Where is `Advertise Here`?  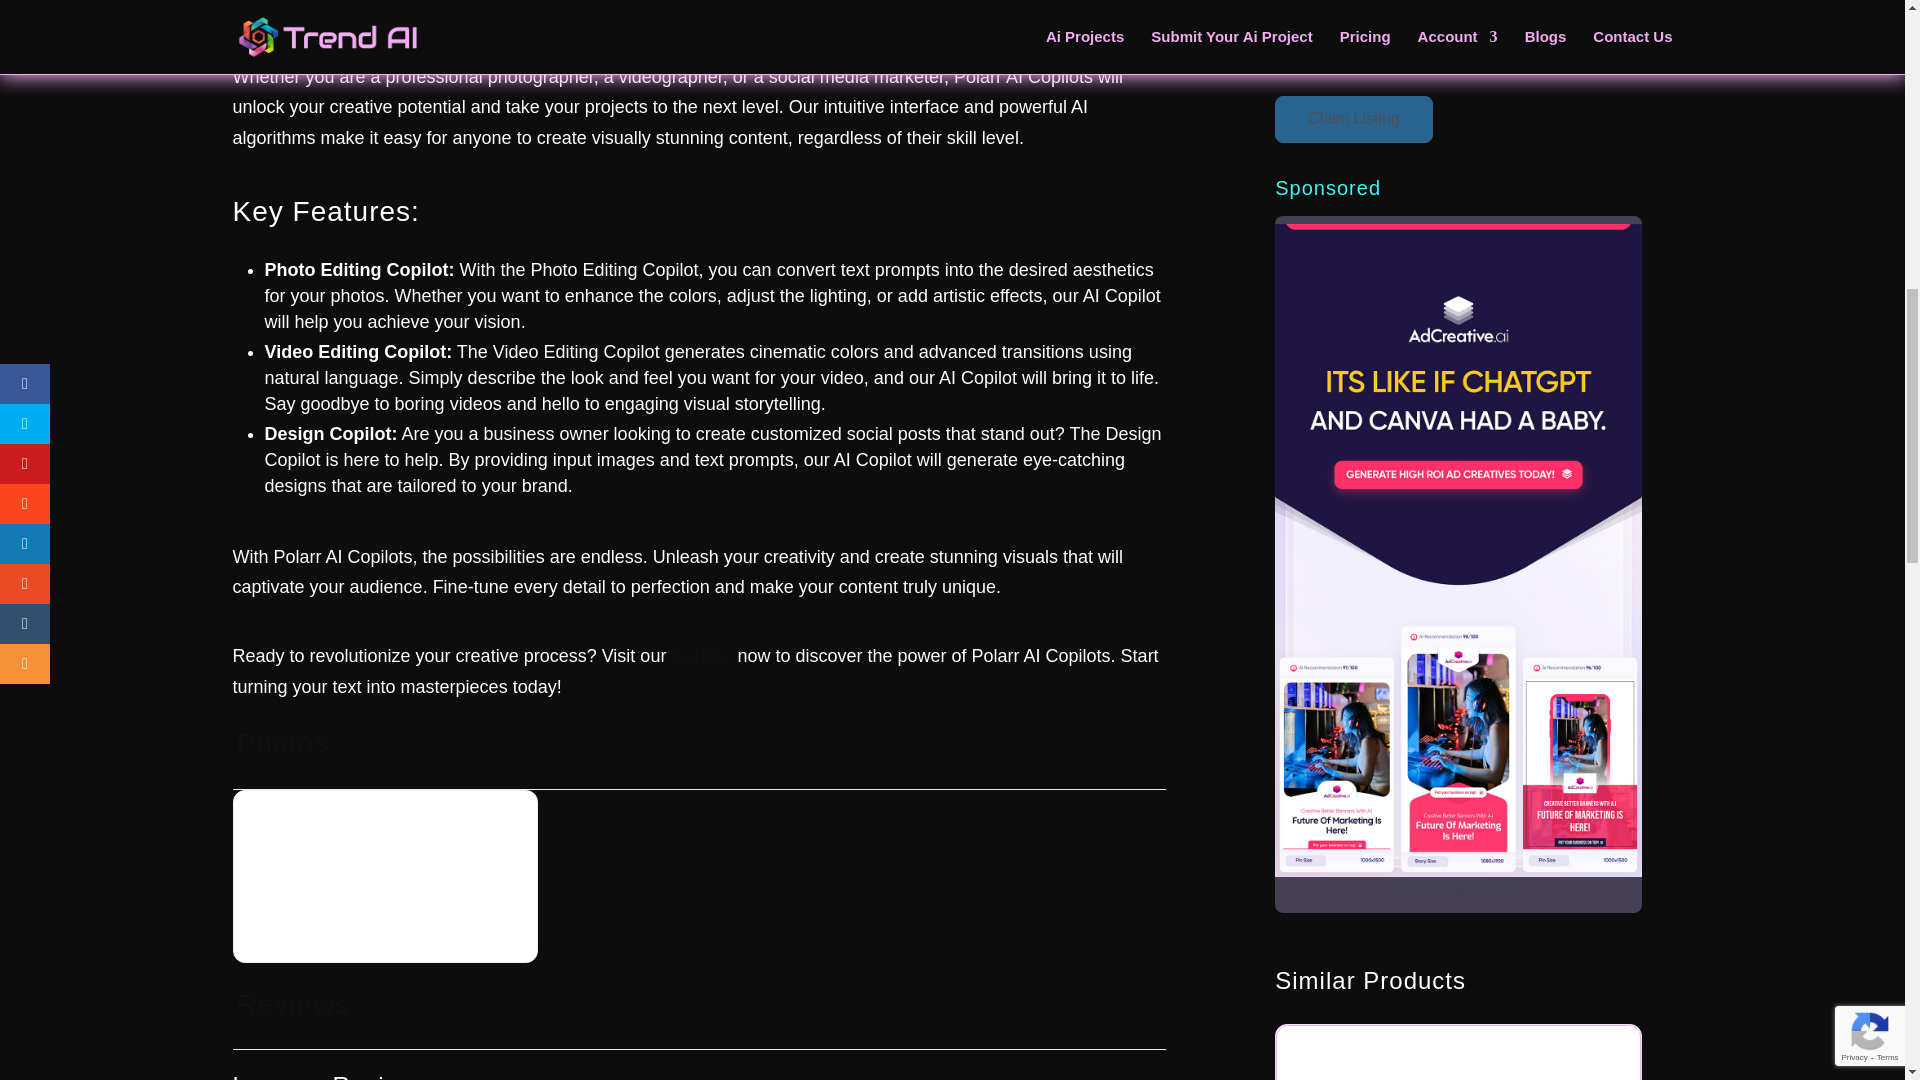 Advertise Here is located at coordinates (1458, 890).